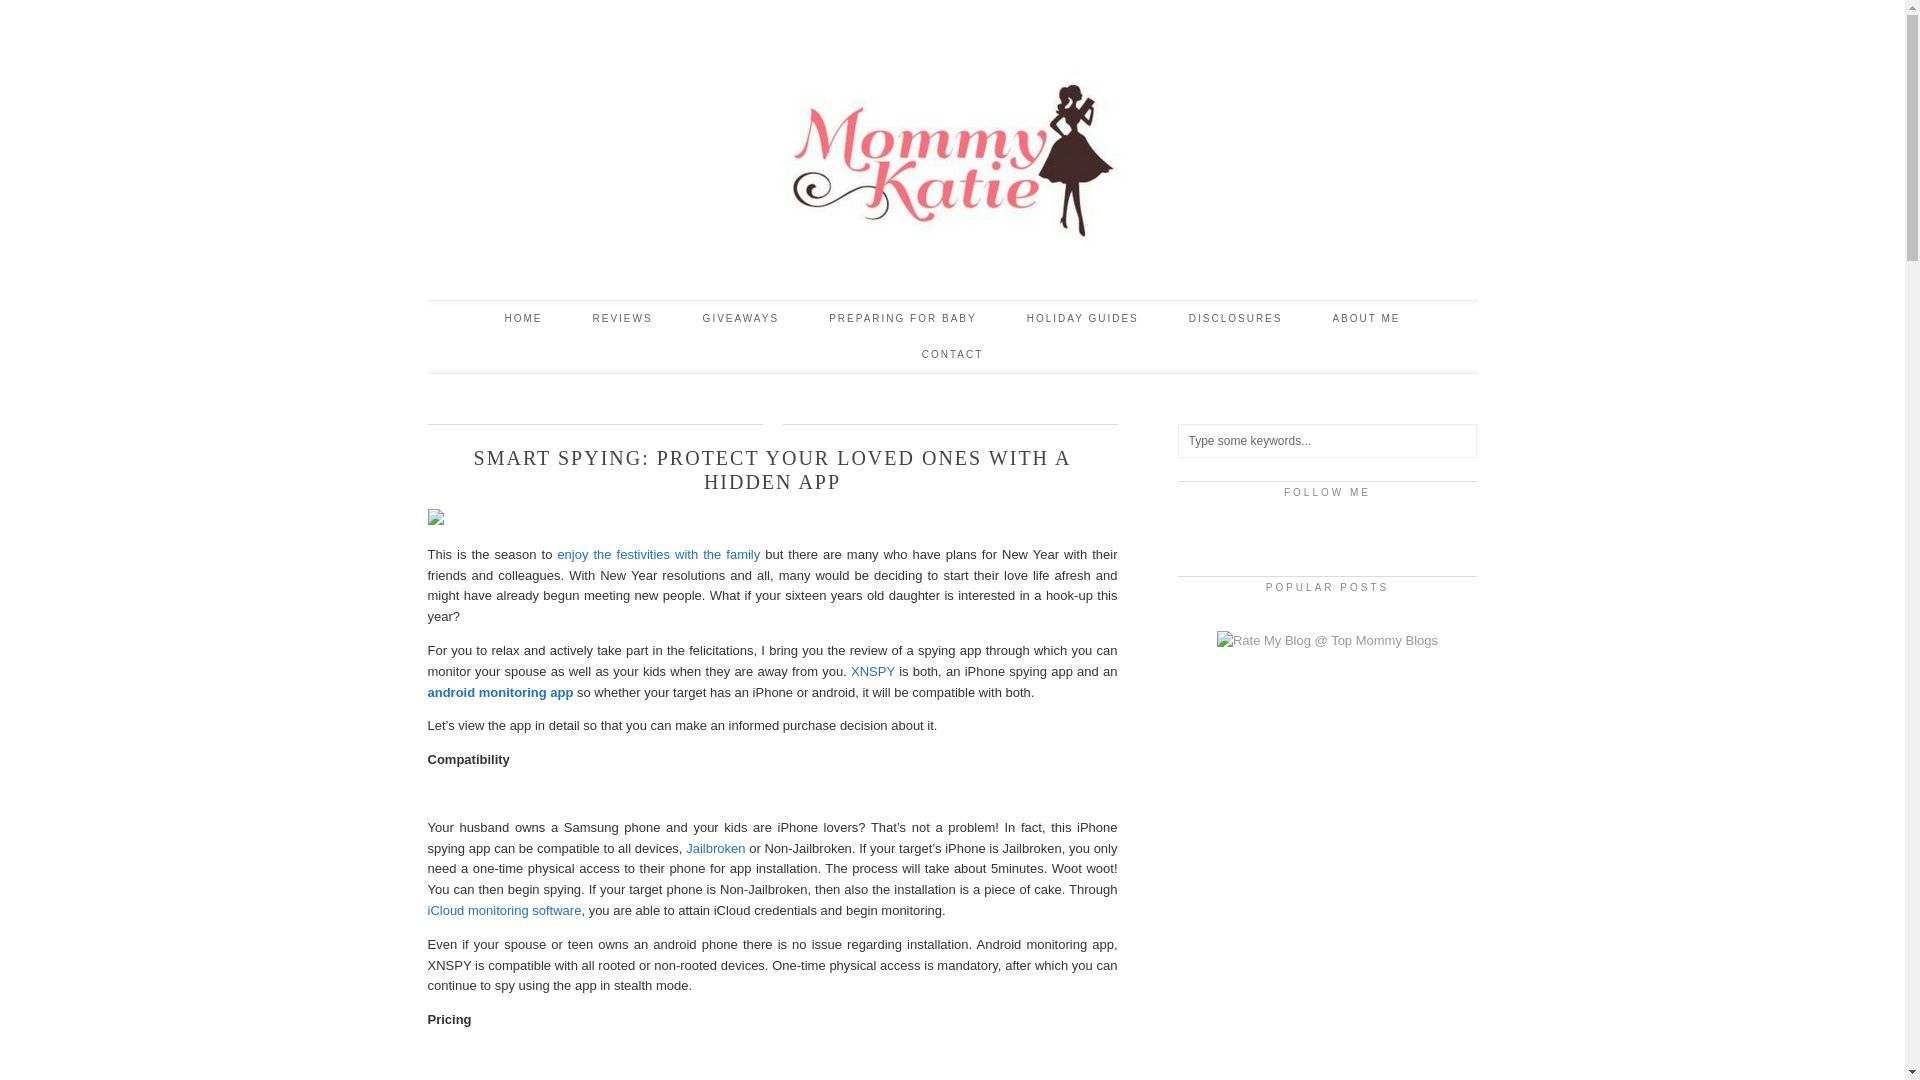 The height and width of the screenshot is (1080, 1920). Describe the element at coordinates (501, 692) in the screenshot. I see `android monitoring app` at that location.